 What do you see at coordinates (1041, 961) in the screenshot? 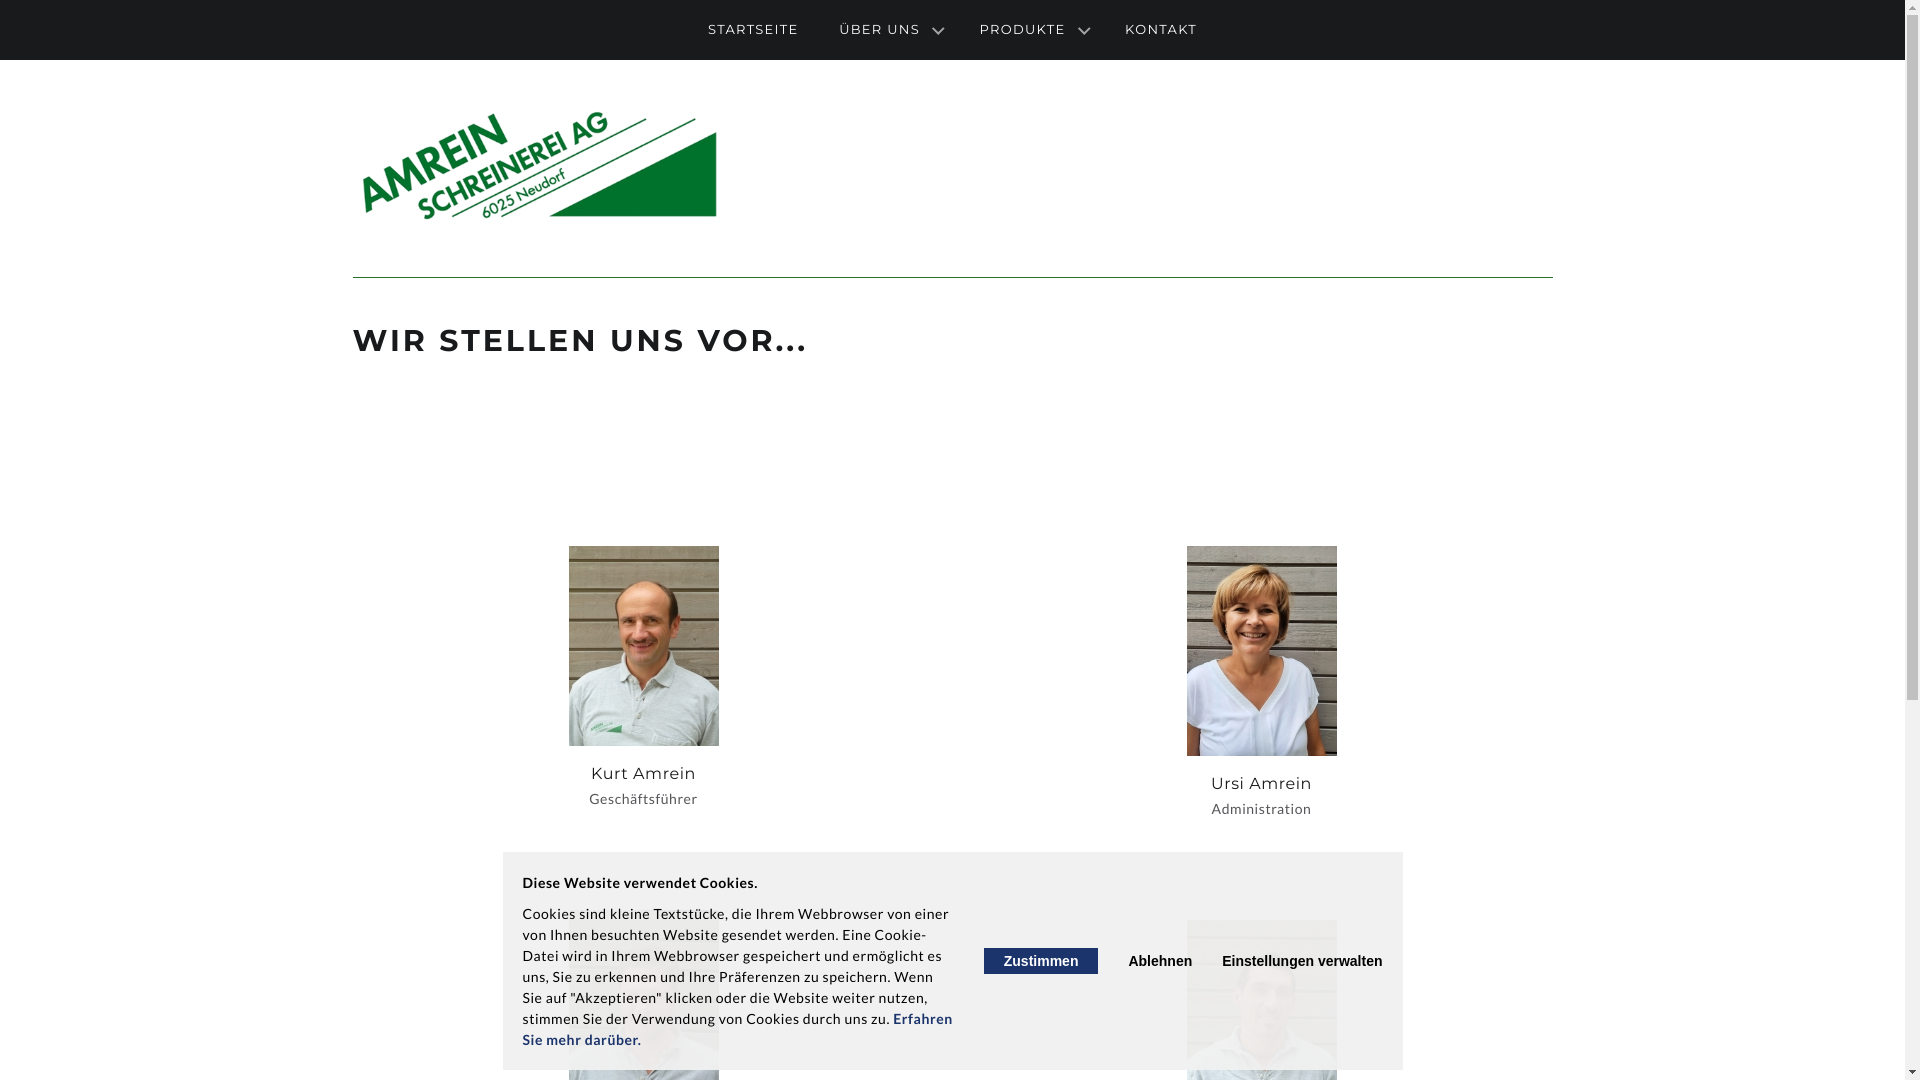
I see `Zustimmen` at bounding box center [1041, 961].